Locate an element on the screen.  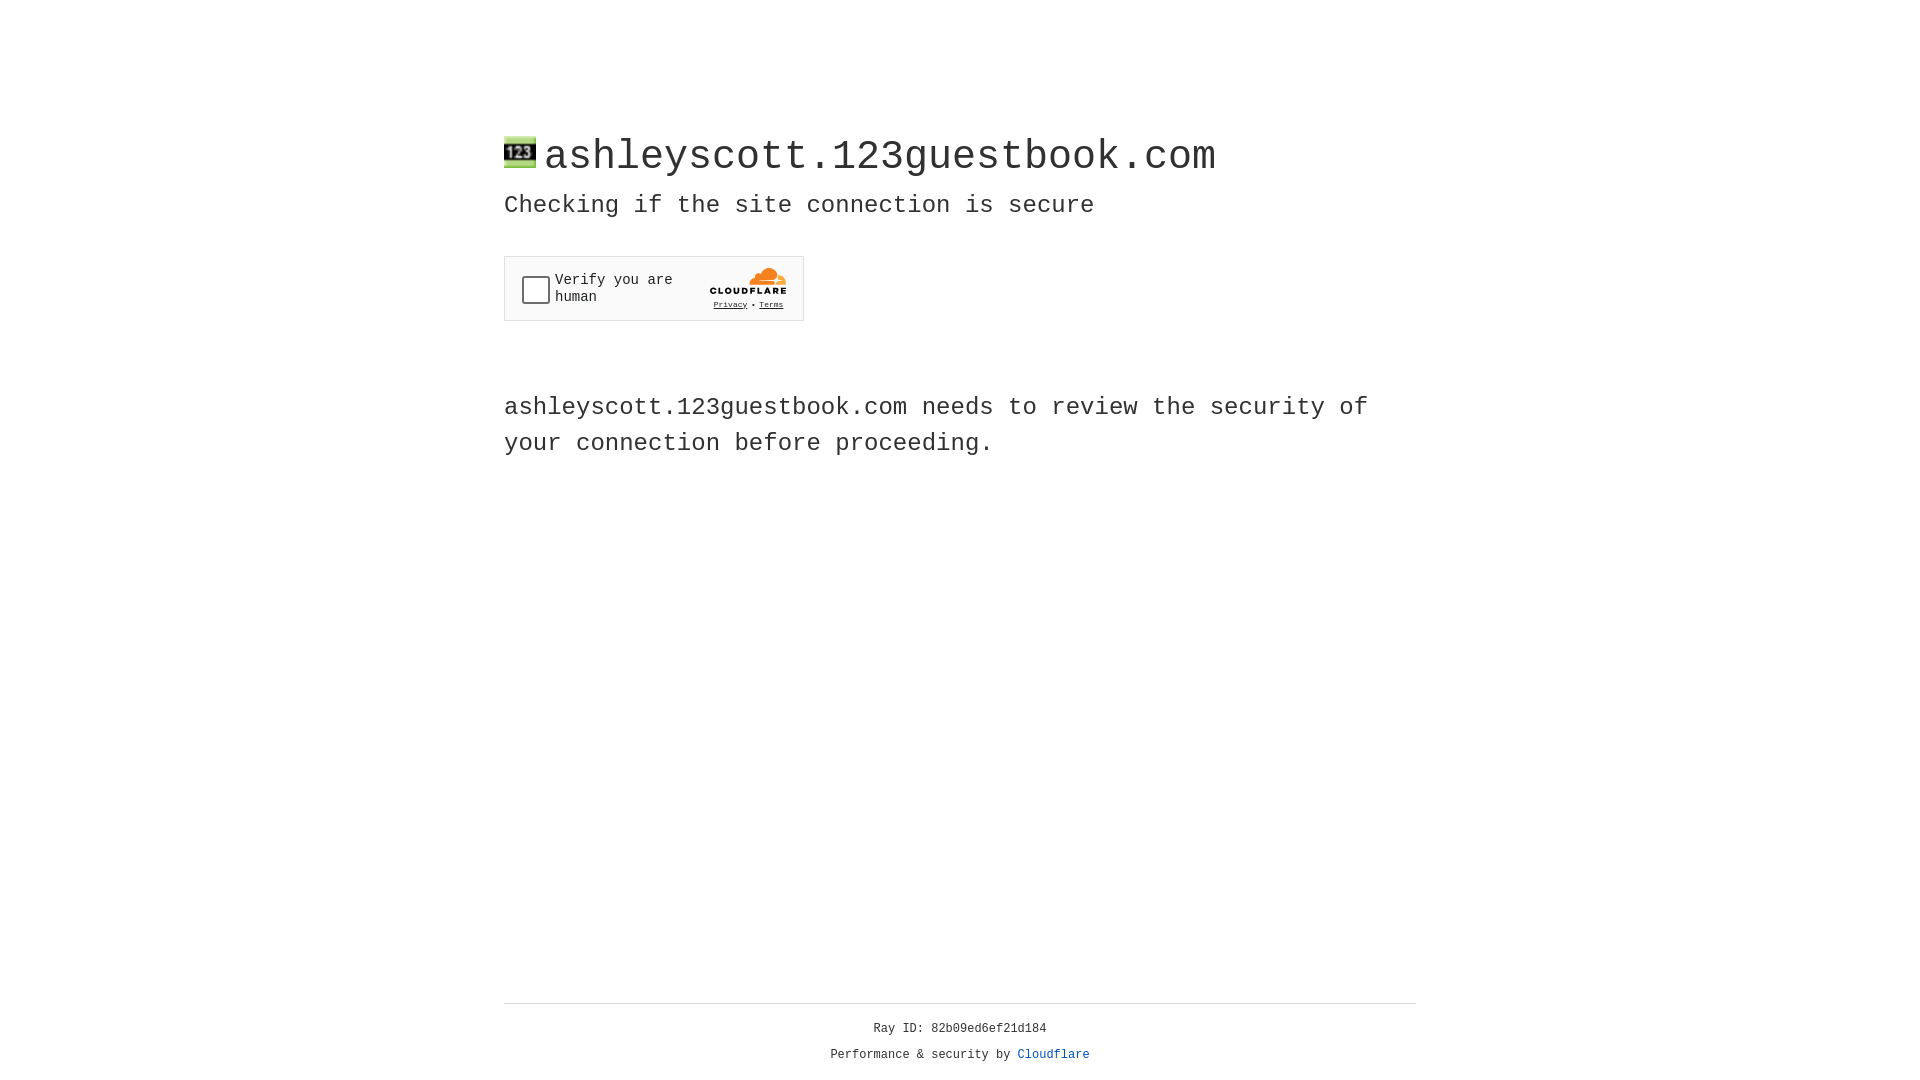
Cloudflare is located at coordinates (1054, 1055).